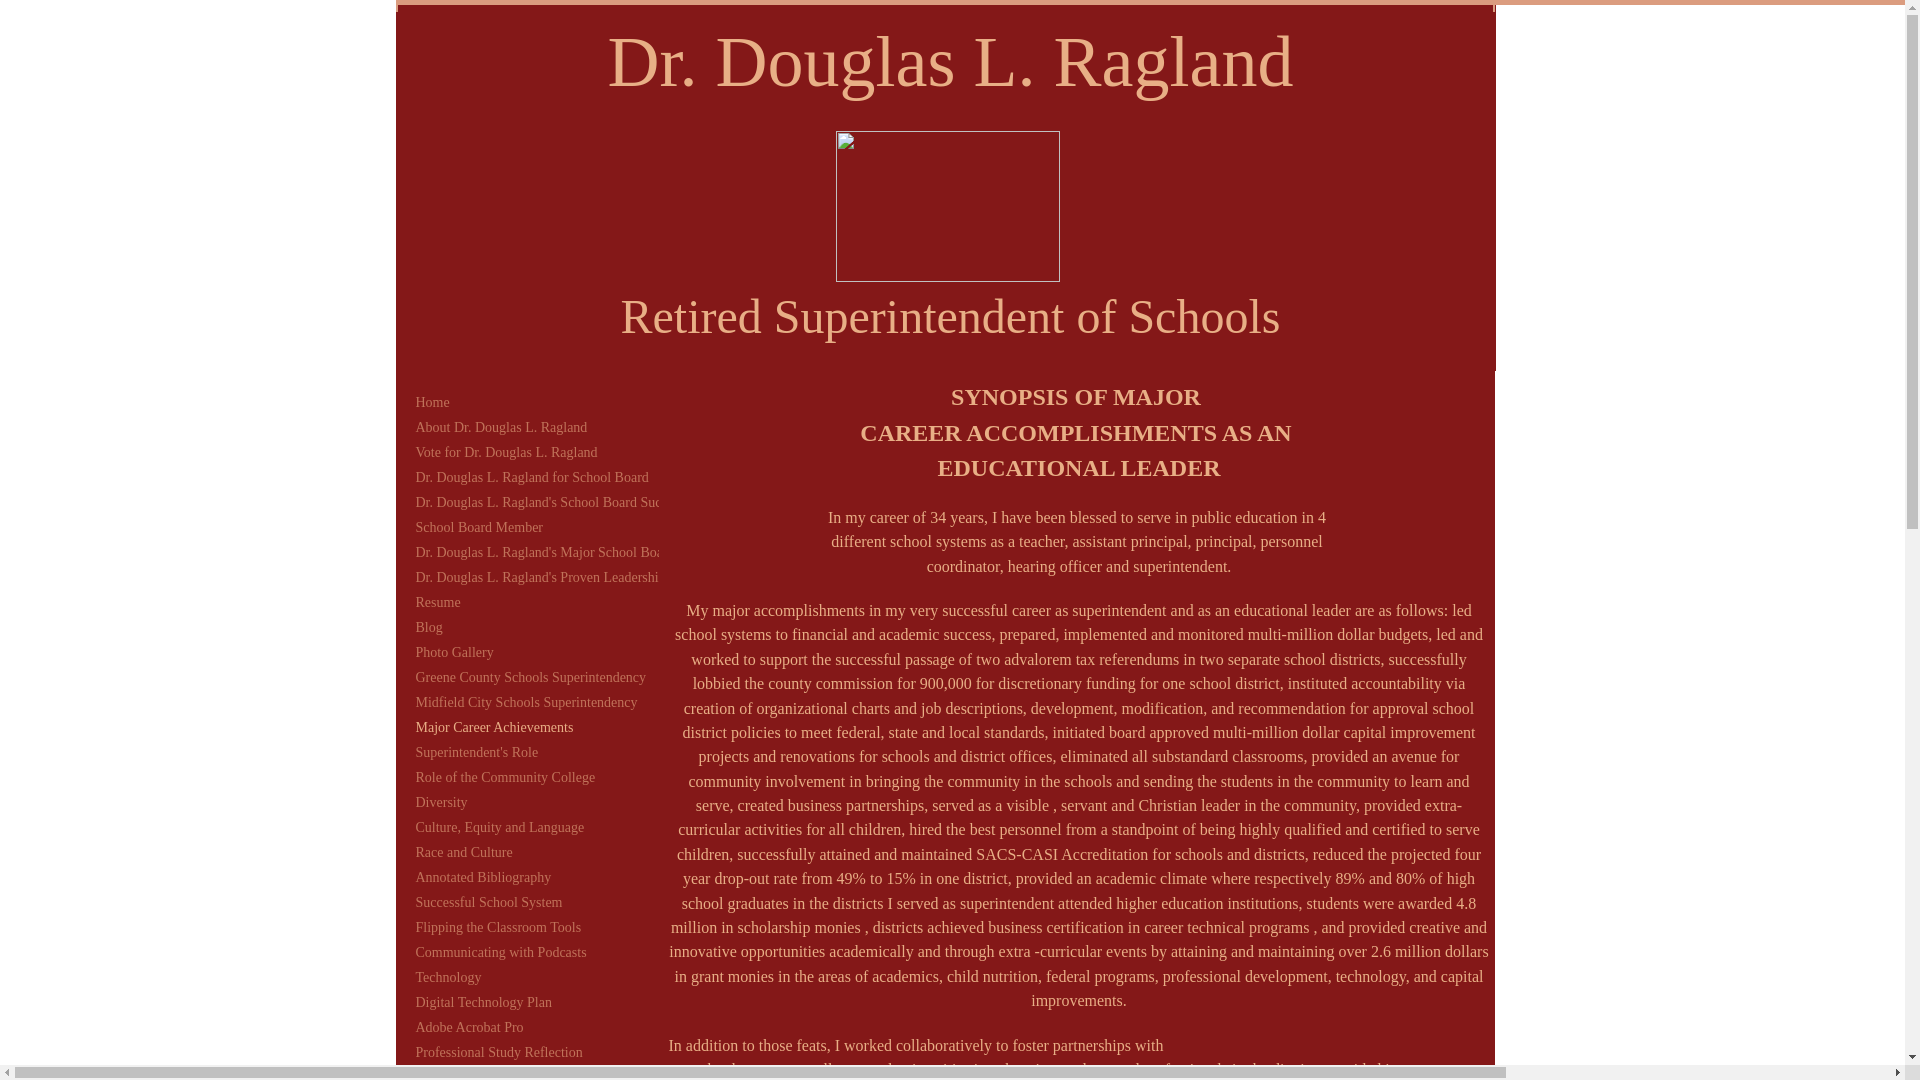 Image resolution: width=1920 pixels, height=1080 pixels. Describe the element at coordinates (484, 878) in the screenshot. I see `Annotated Bibliography` at that location.